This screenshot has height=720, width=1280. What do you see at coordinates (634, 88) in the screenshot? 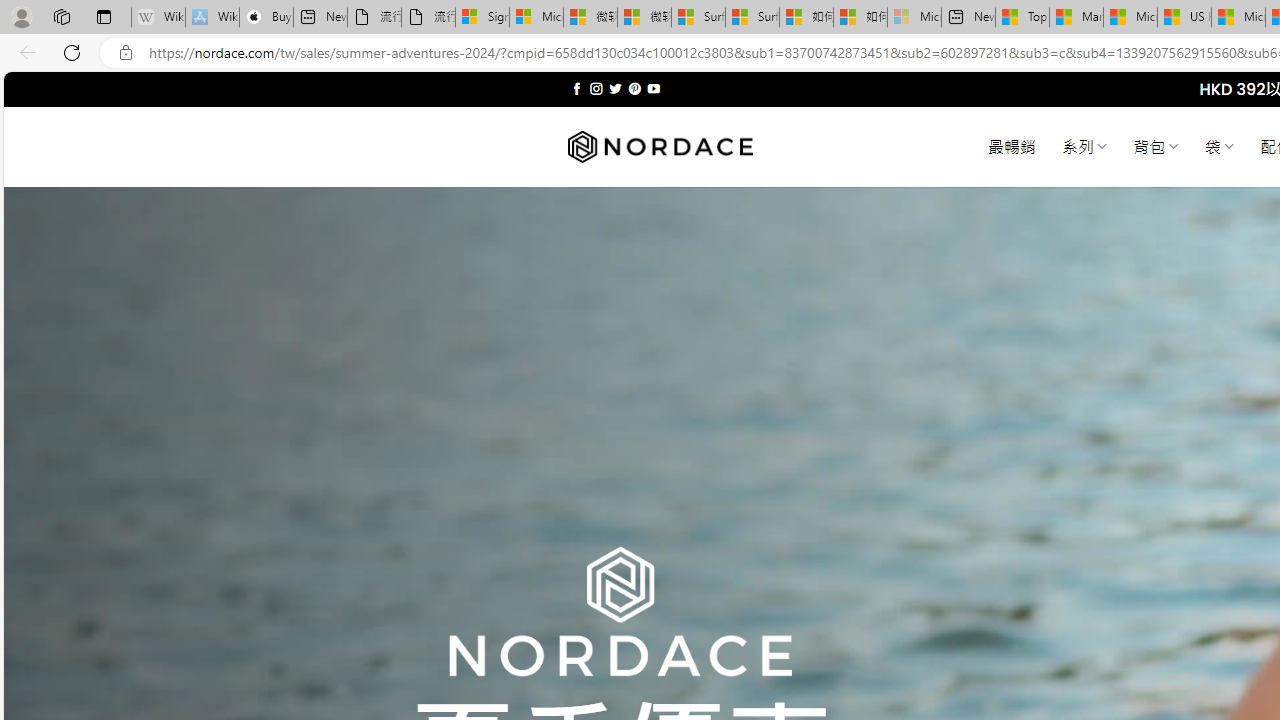
I see `Follow on Pinterest` at bounding box center [634, 88].